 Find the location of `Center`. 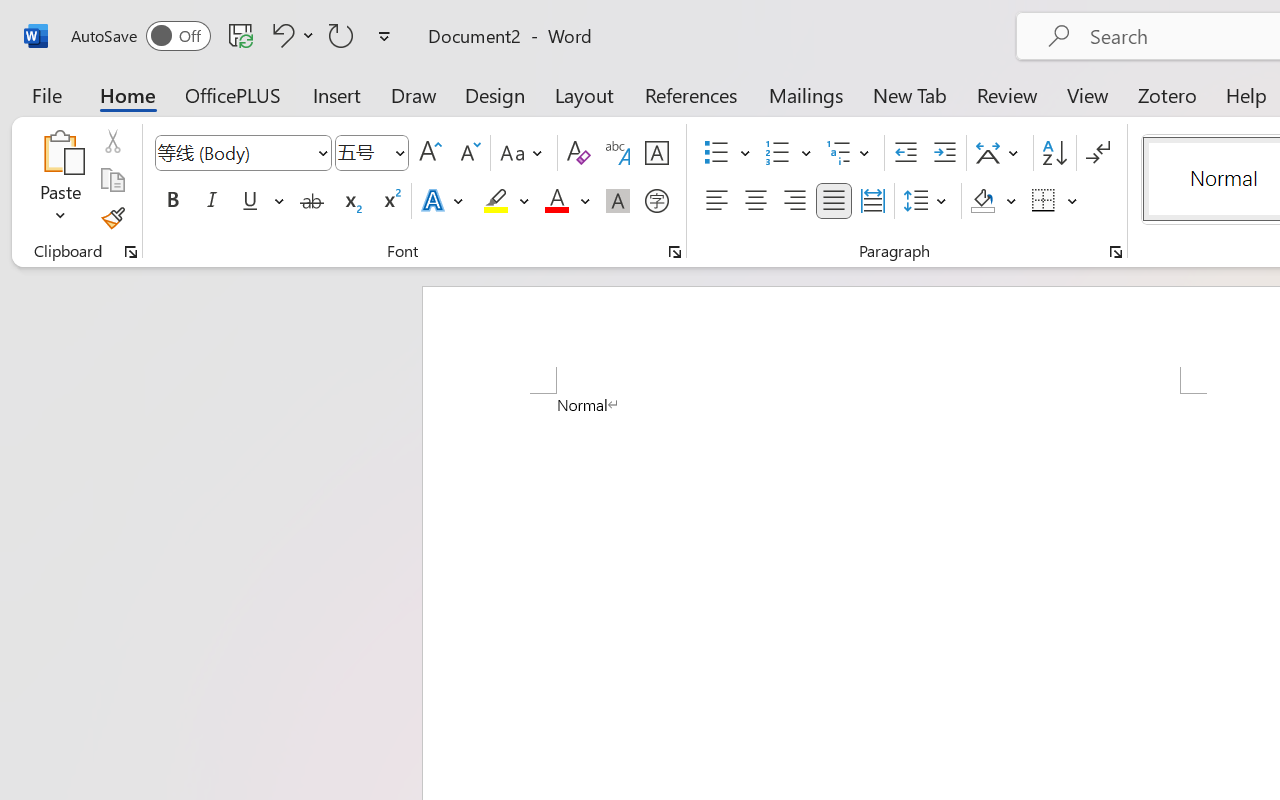

Center is located at coordinates (756, 201).